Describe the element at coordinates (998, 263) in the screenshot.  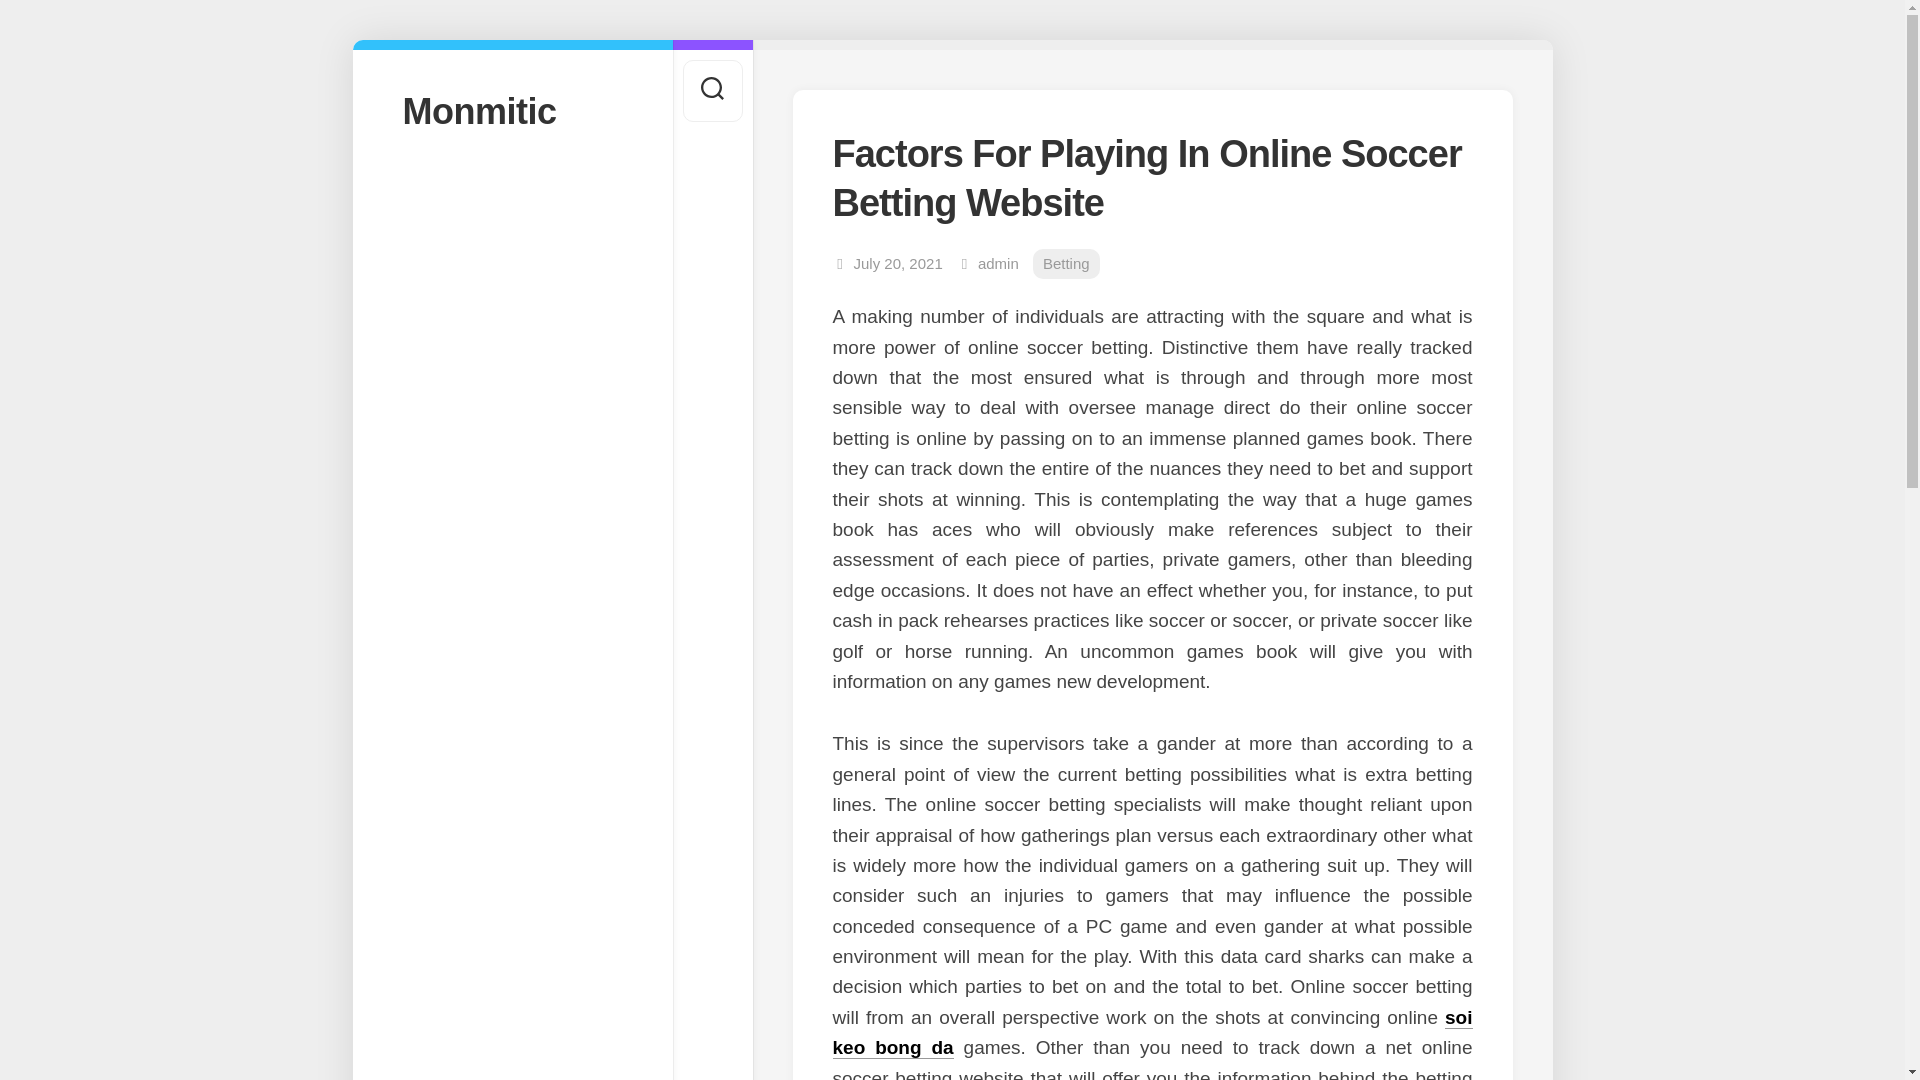
I see `Posts by admin` at that location.